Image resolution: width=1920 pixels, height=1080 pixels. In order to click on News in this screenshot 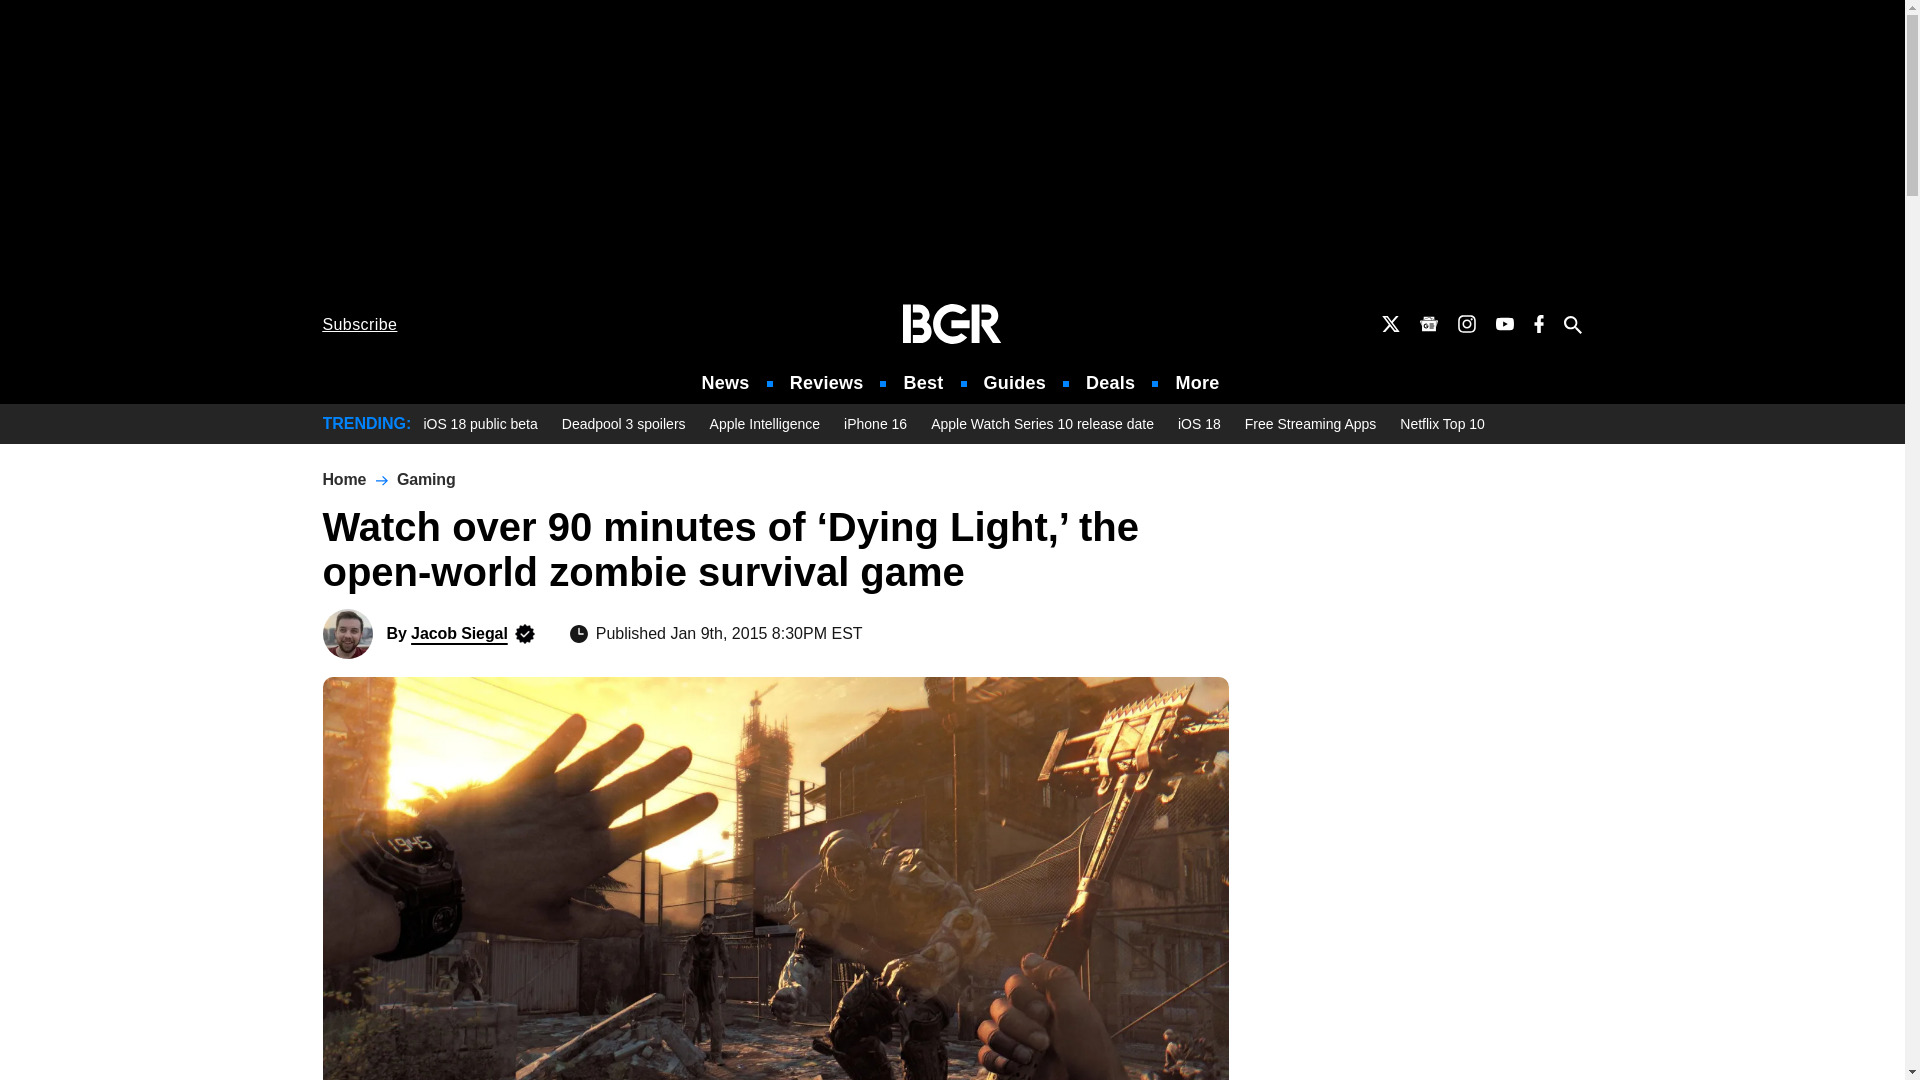, I will do `click(726, 383)`.